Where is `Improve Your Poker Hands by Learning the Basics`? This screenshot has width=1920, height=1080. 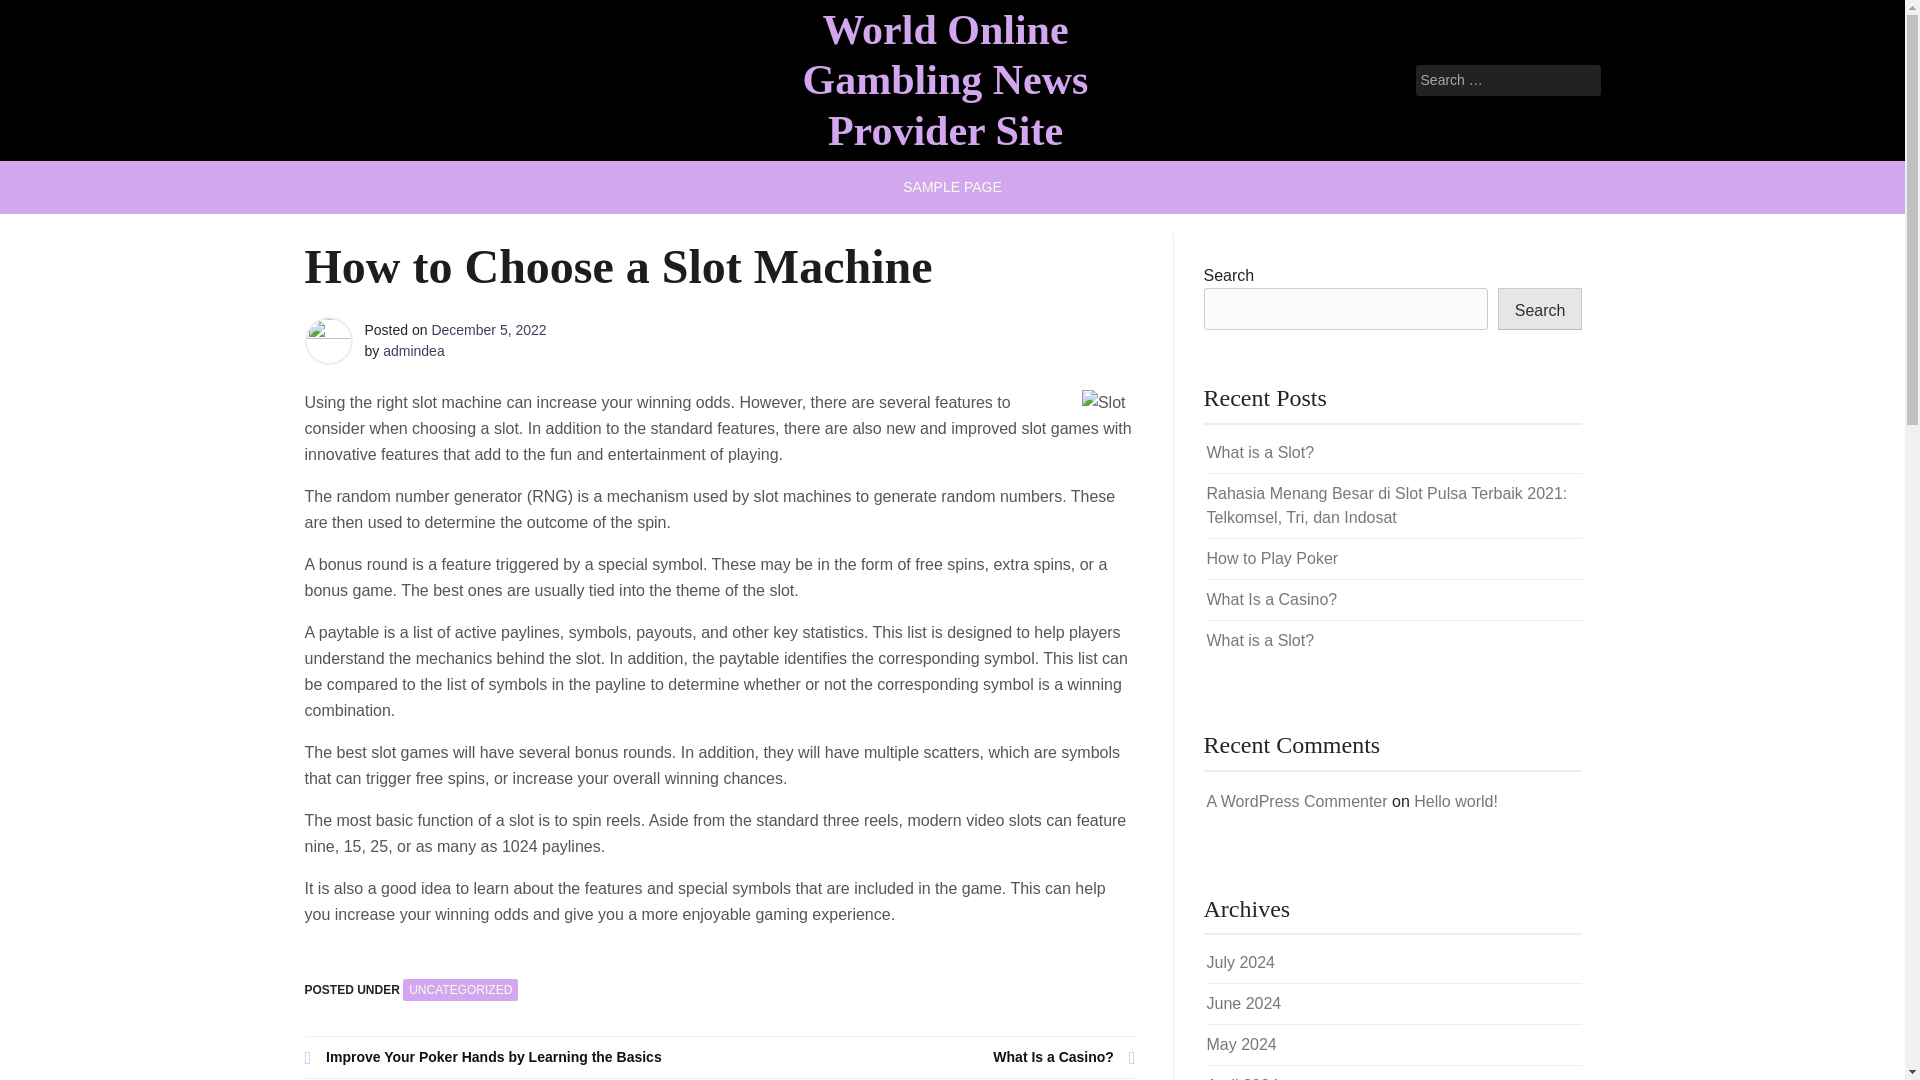 Improve Your Poker Hands by Learning the Basics is located at coordinates (512, 1057).